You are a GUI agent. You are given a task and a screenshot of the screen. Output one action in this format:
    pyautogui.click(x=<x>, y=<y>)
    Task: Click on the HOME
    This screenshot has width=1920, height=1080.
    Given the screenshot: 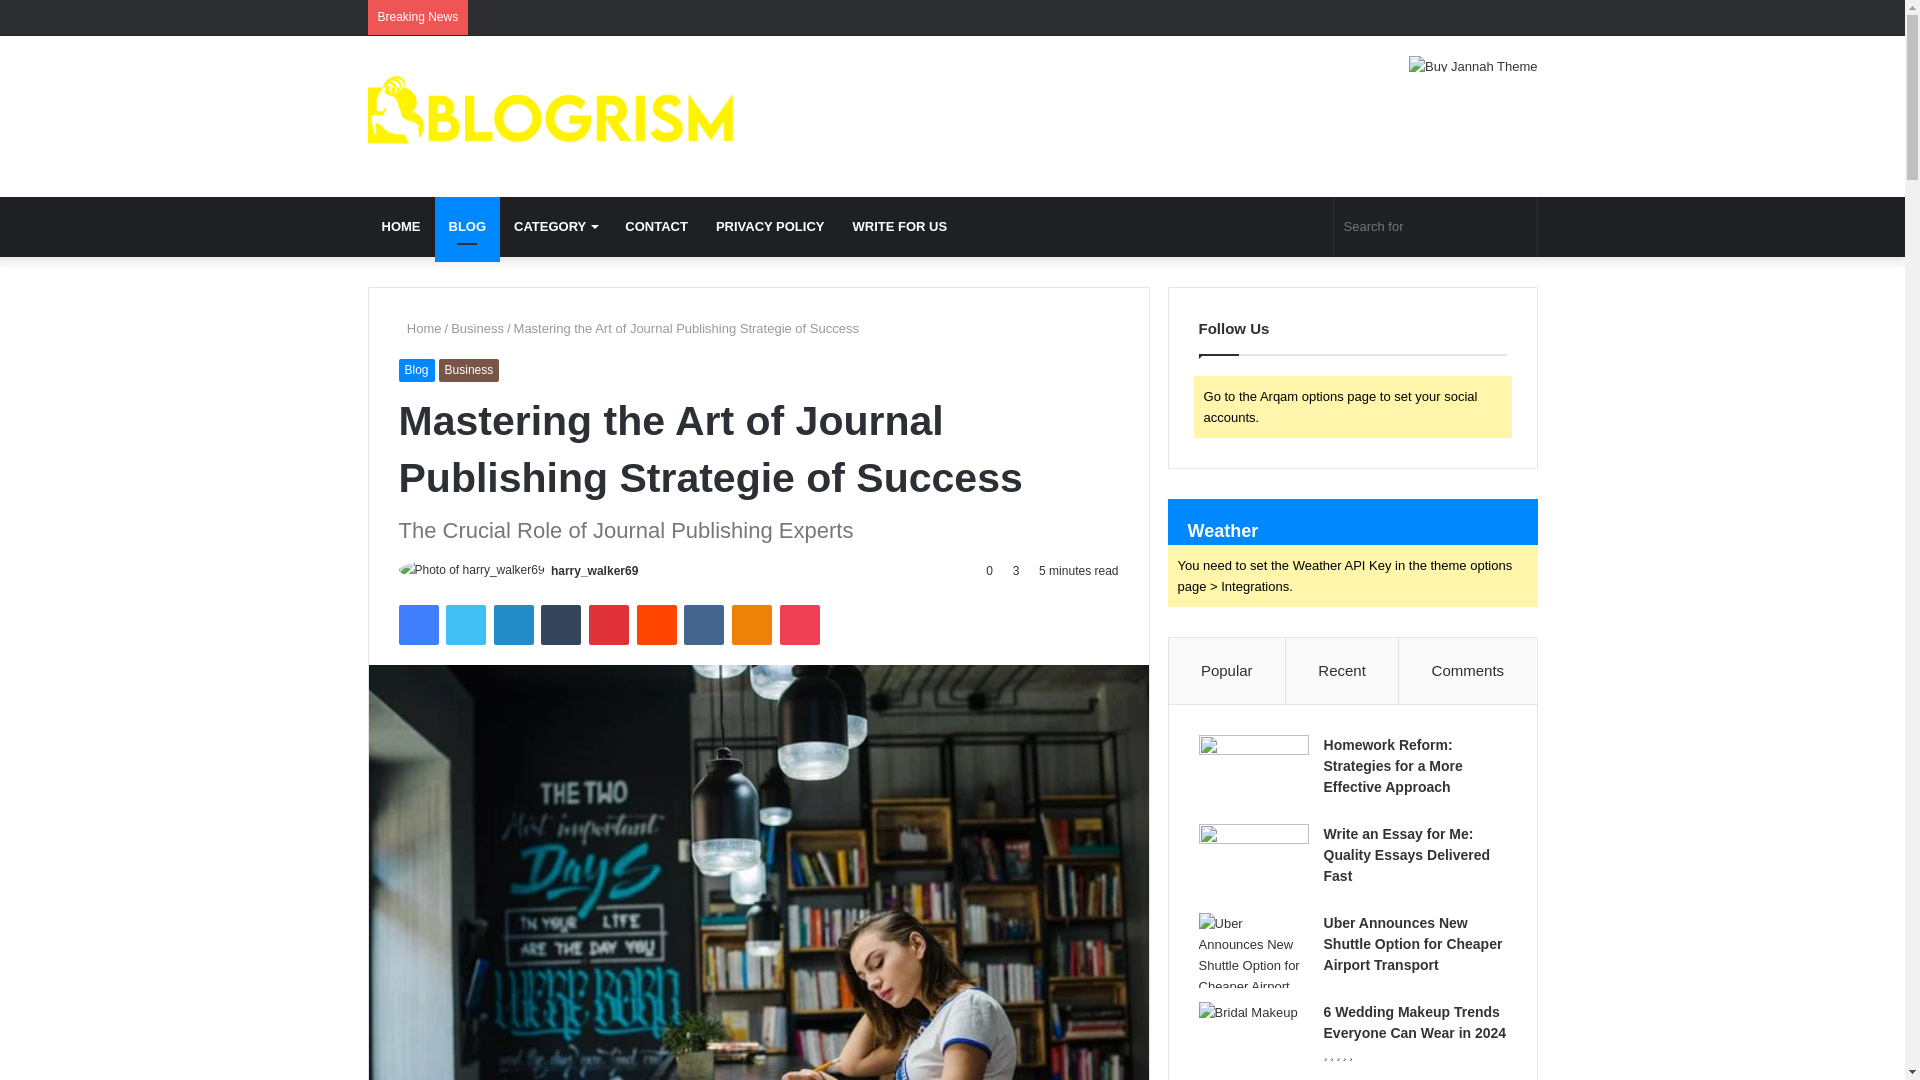 What is the action you would take?
    pyautogui.click(x=402, y=226)
    